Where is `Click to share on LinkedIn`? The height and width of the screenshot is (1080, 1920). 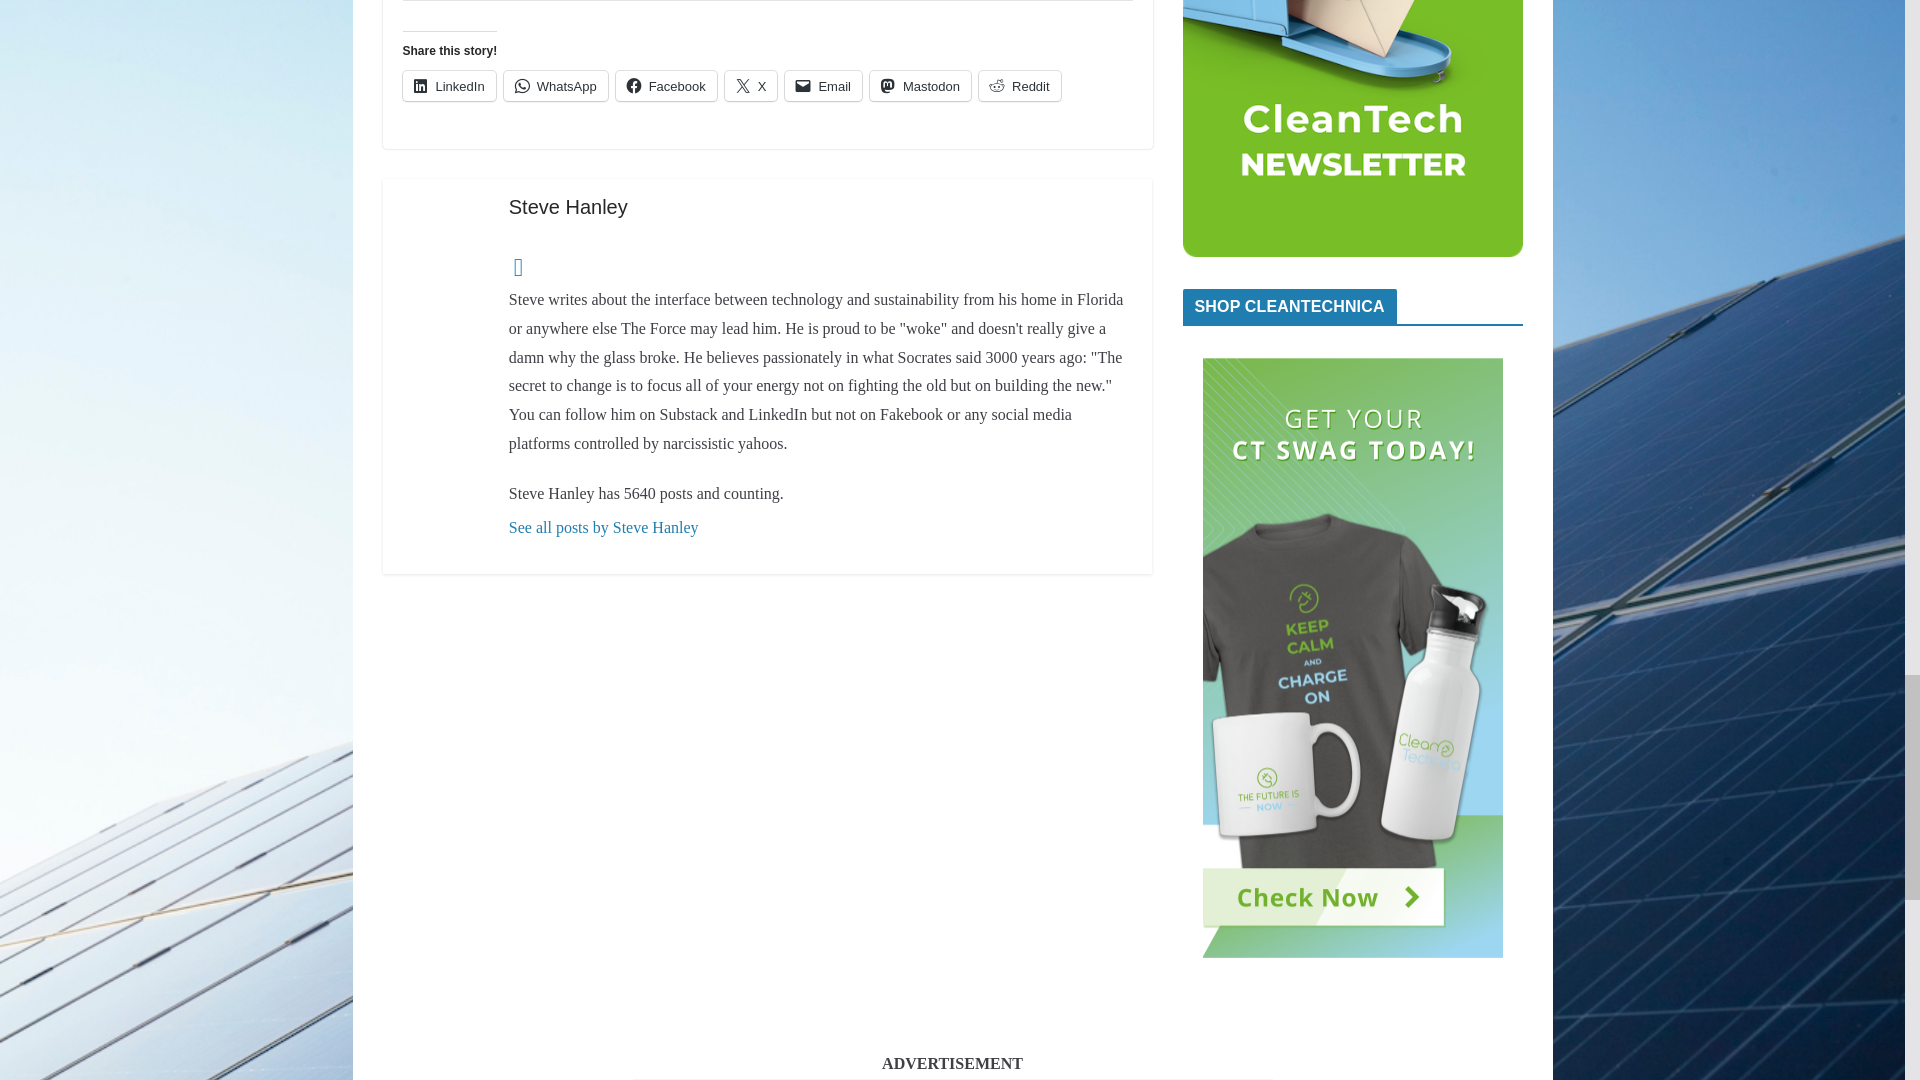 Click to share on LinkedIn is located at coordinates (448, 86).